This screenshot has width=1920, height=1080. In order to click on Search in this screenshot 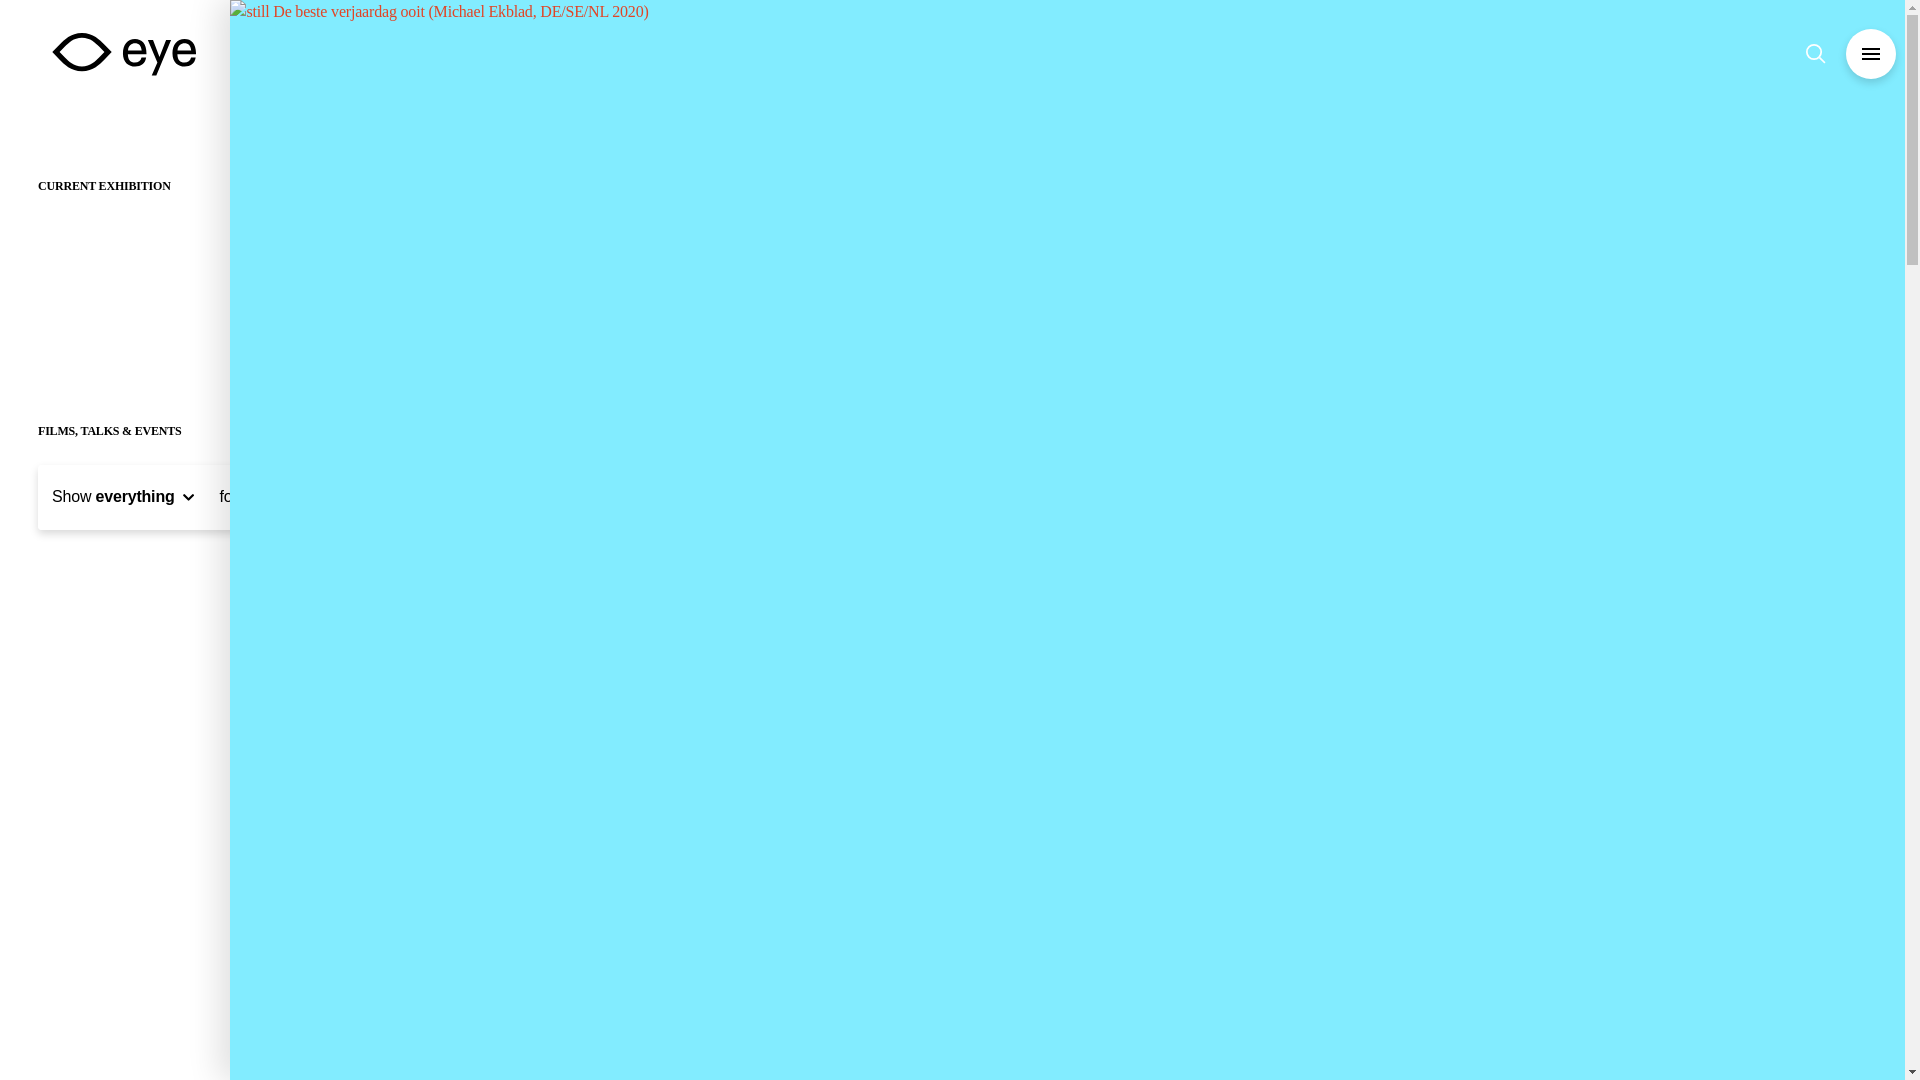, I will do `click(1818, 54)`.